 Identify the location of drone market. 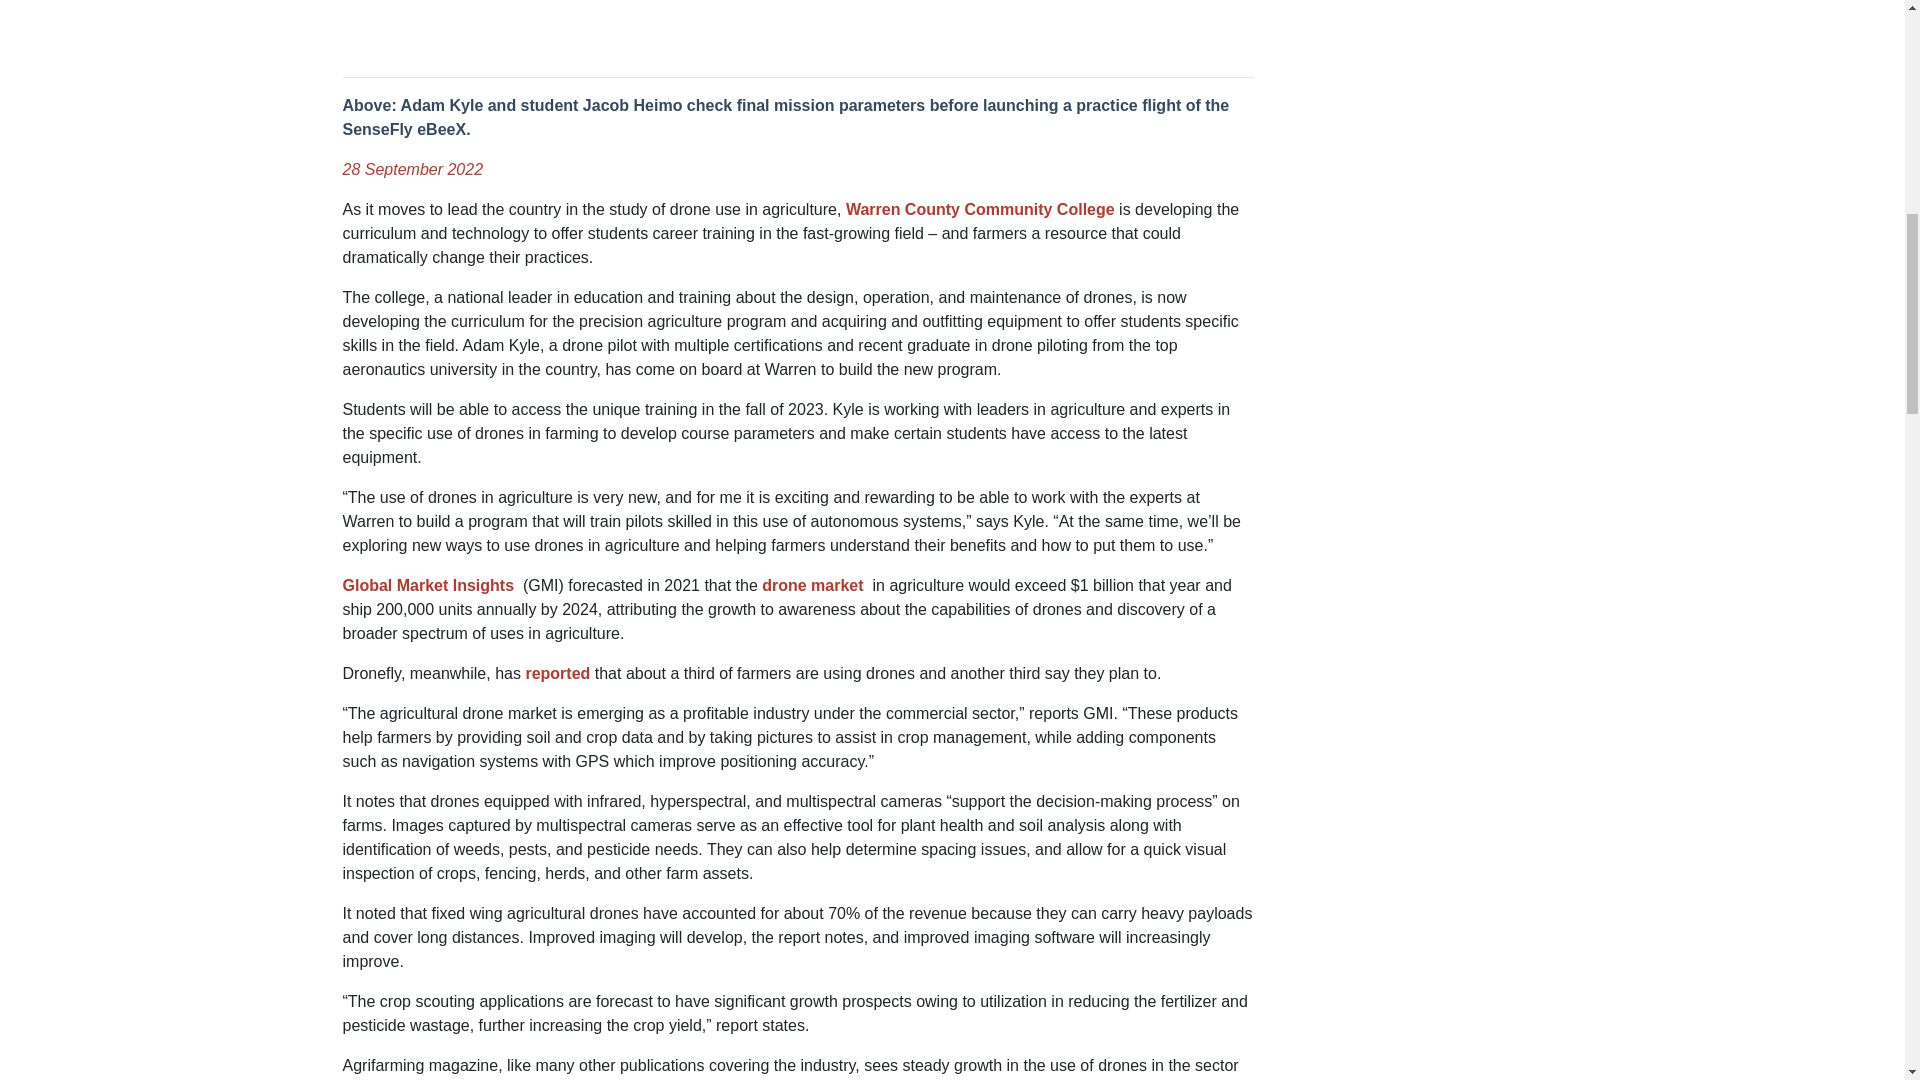
(812, 585).